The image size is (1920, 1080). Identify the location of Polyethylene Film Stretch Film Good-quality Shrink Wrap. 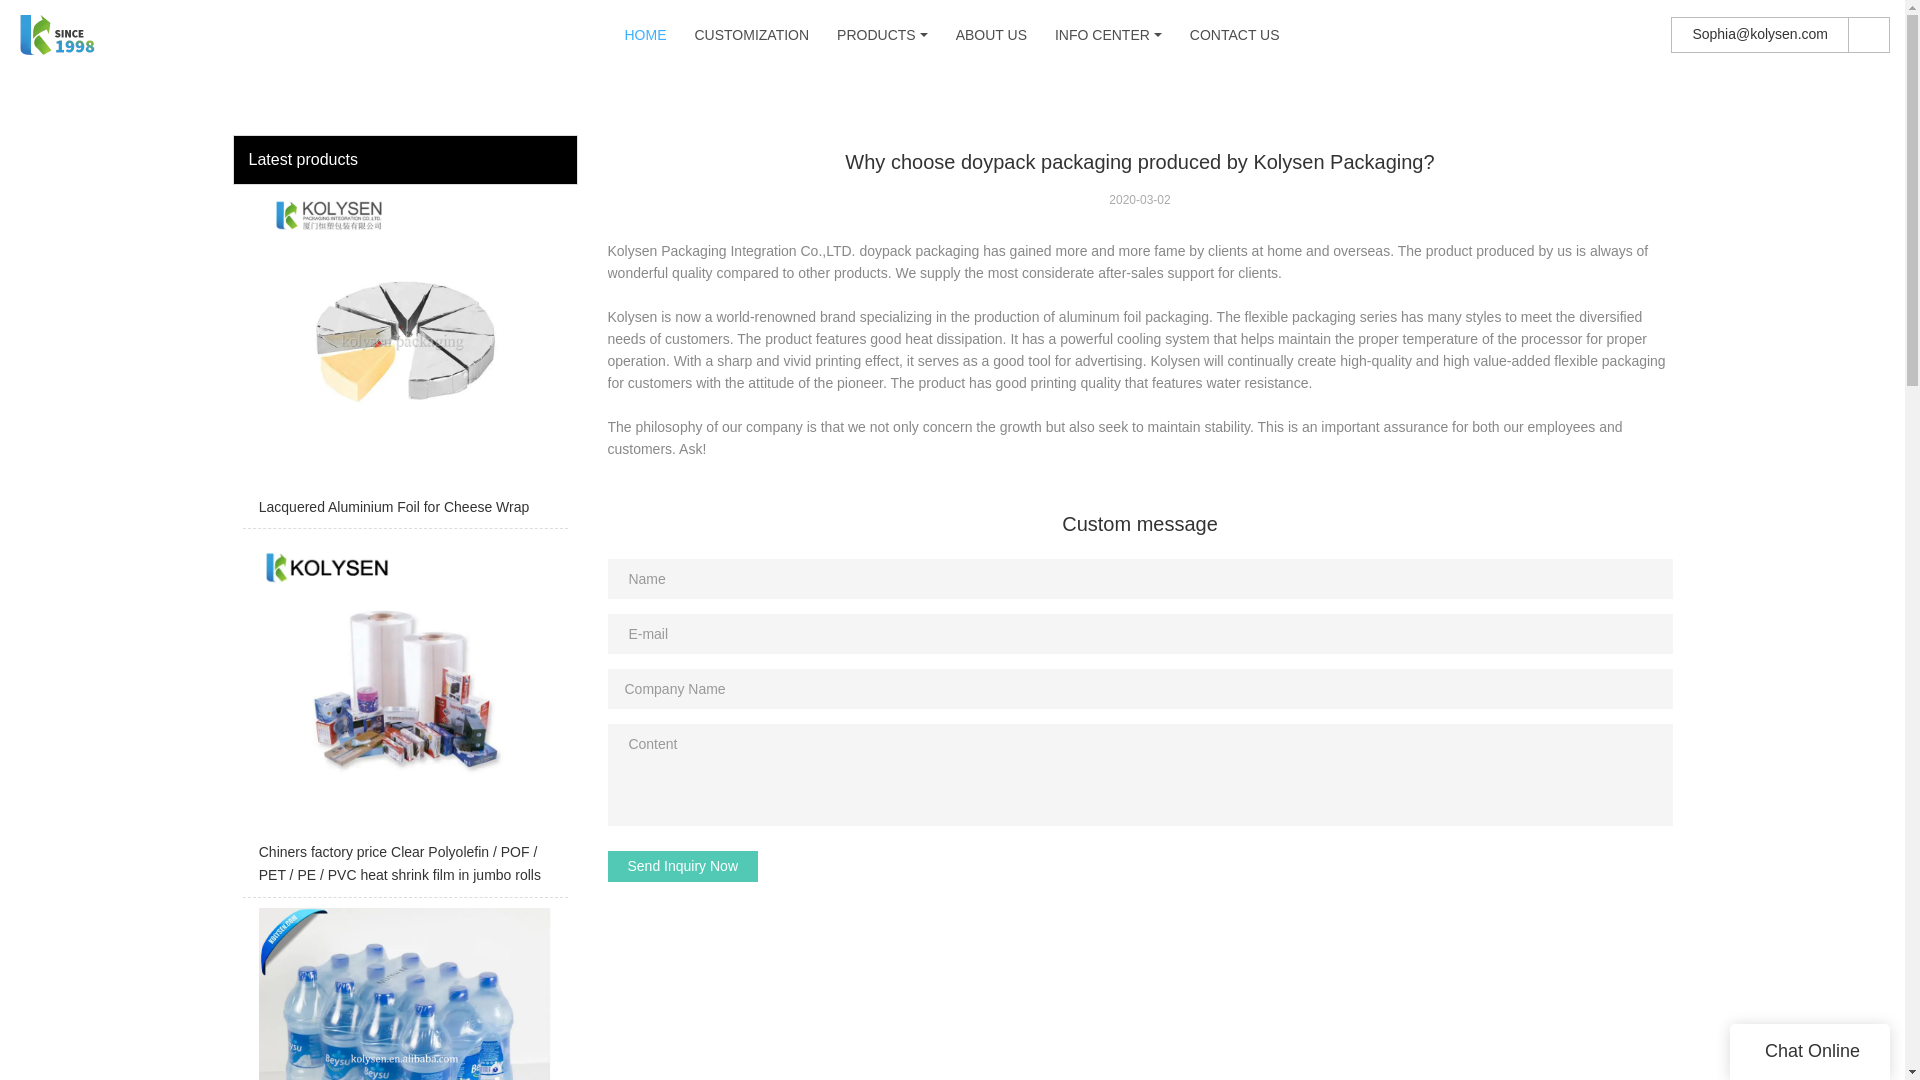
(404, 994).